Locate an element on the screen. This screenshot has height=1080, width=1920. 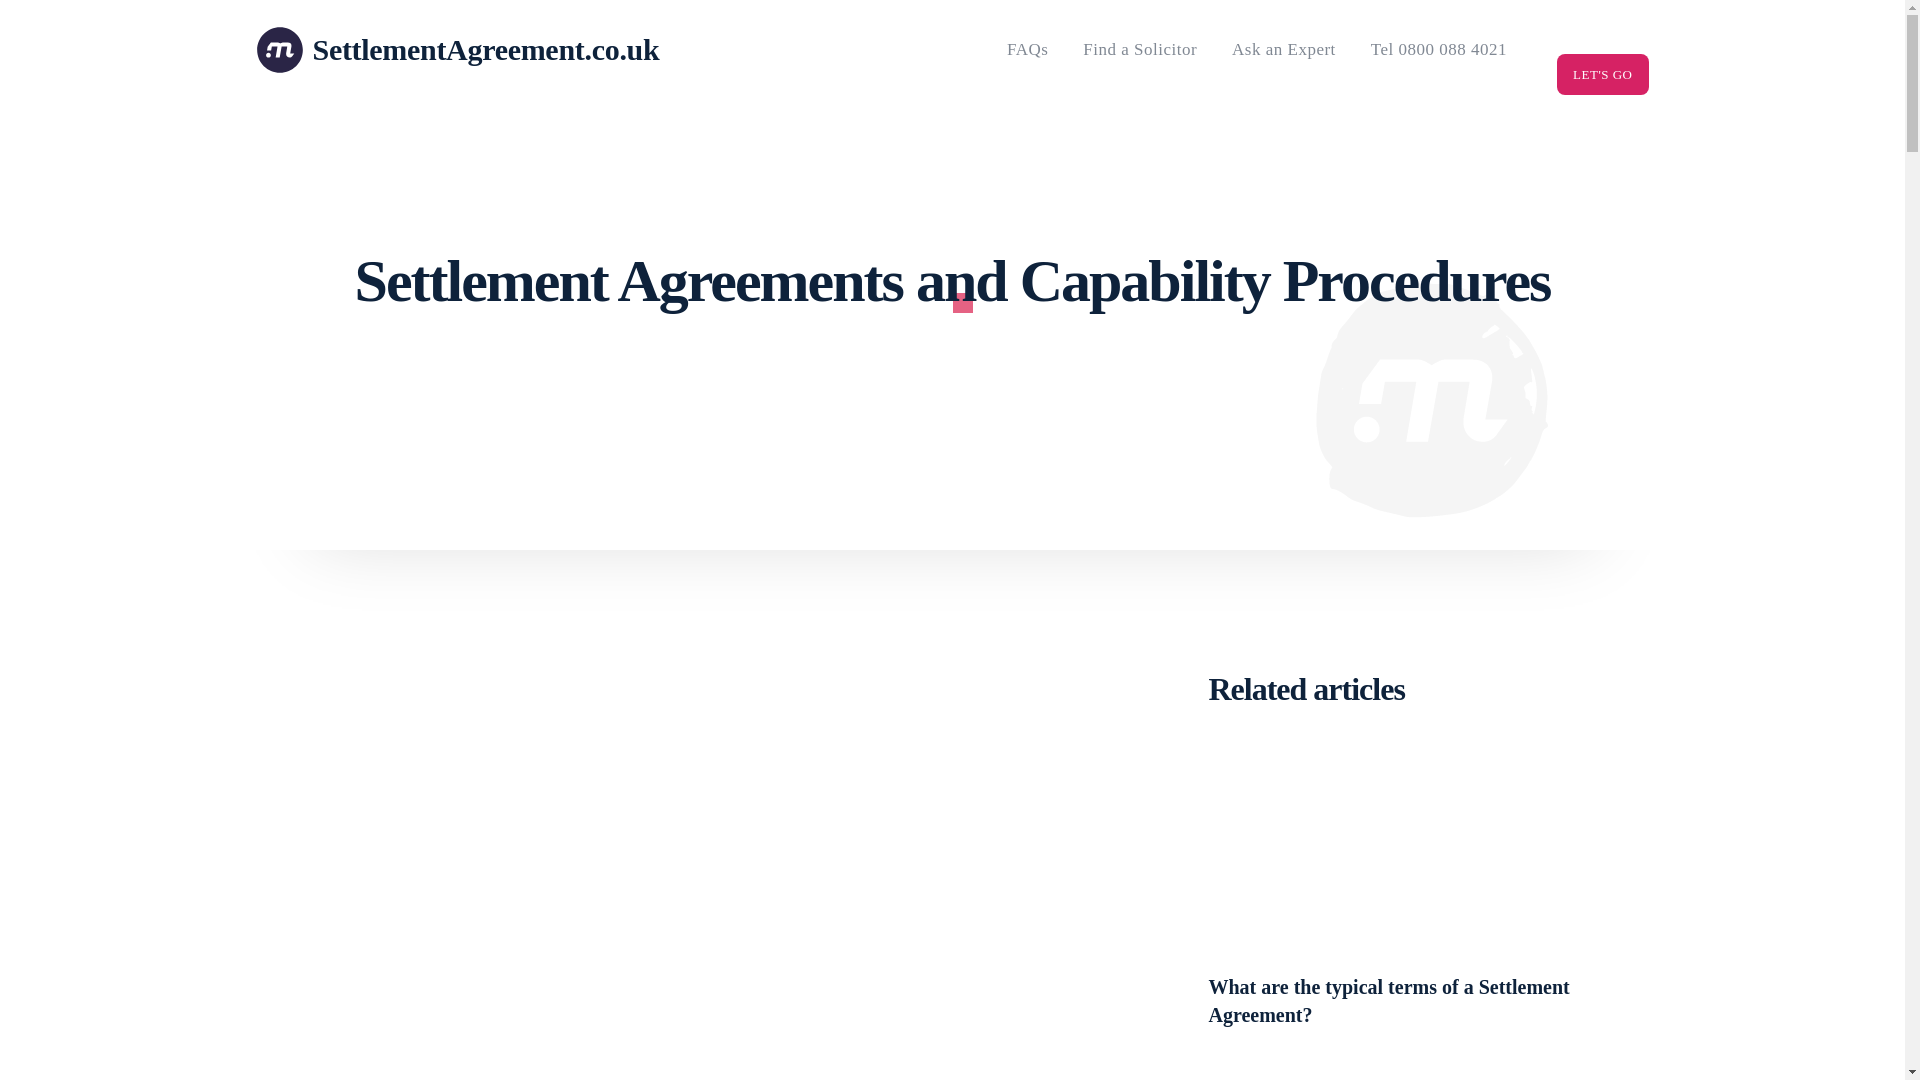
LET'S GO is located at coordinates (1602, 74).